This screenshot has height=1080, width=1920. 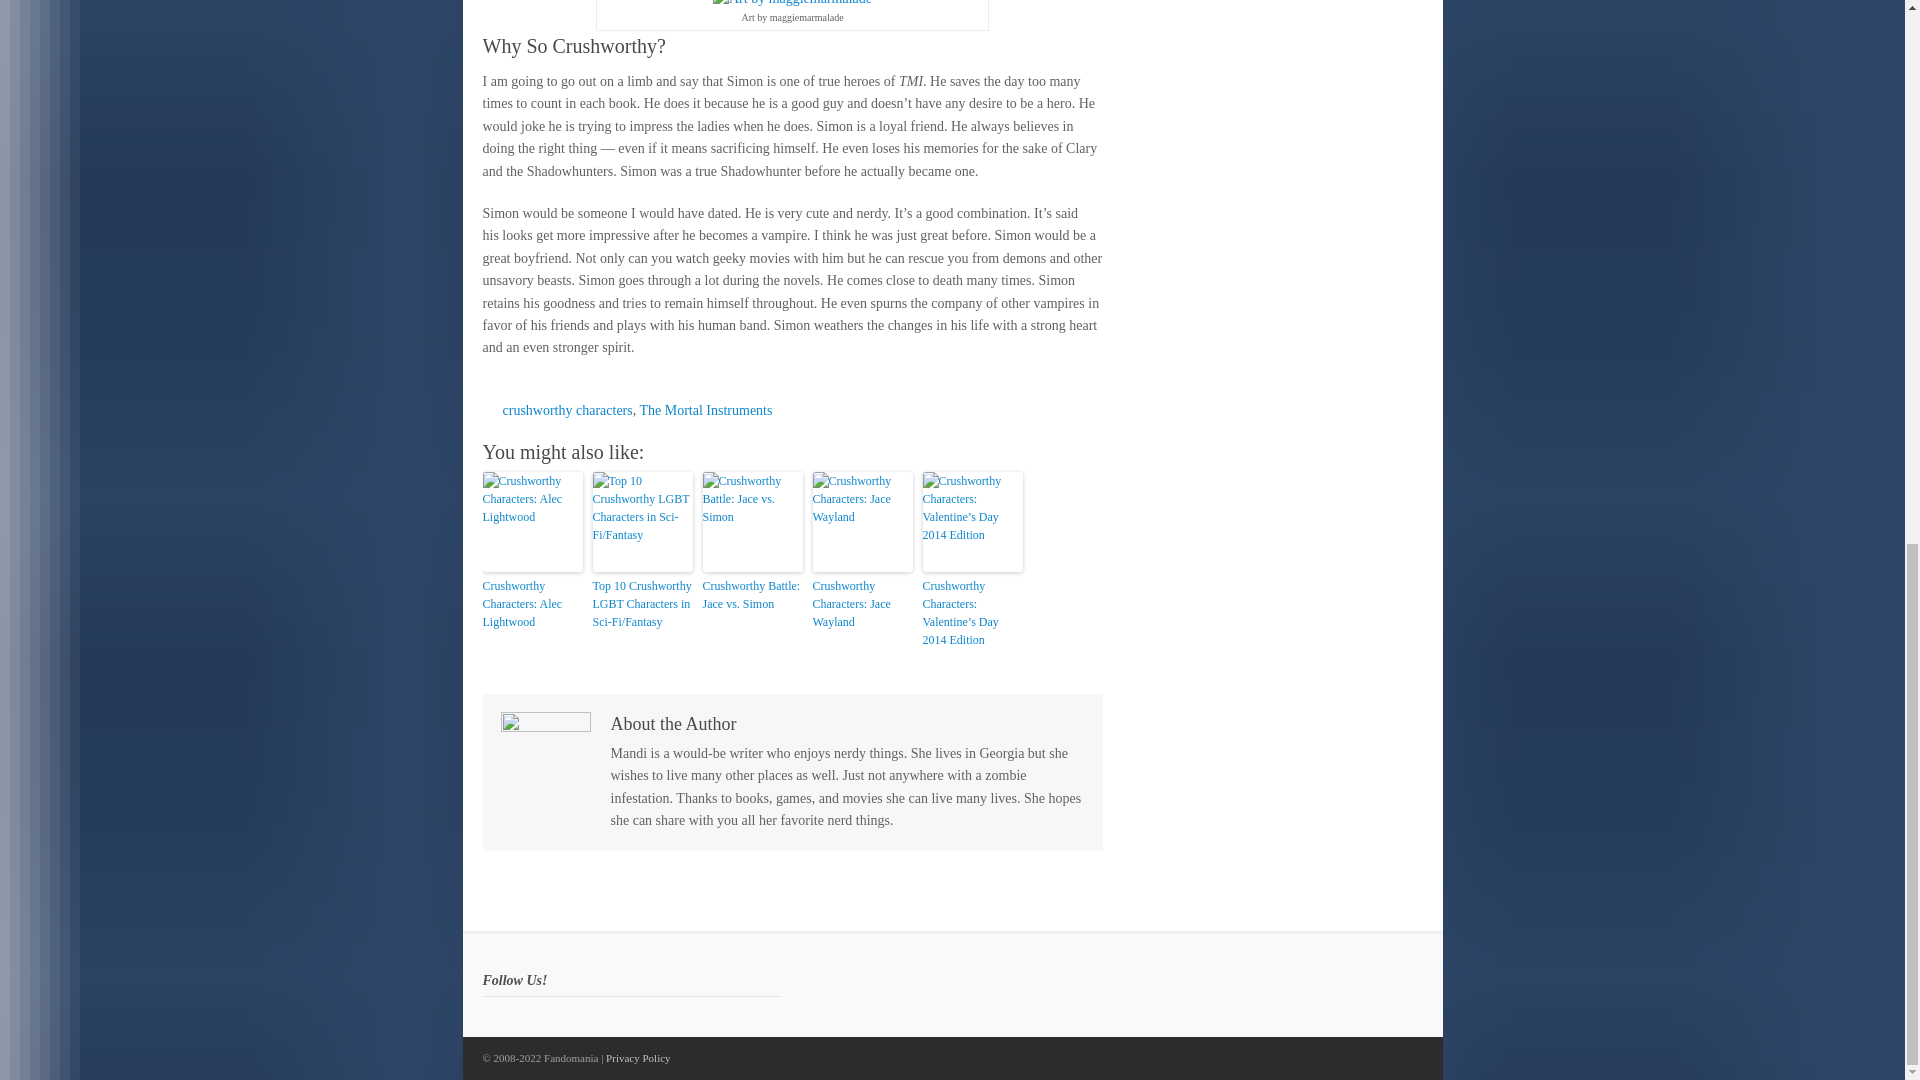 I want to click on crushworthy characters, so click(x=566, y=410).